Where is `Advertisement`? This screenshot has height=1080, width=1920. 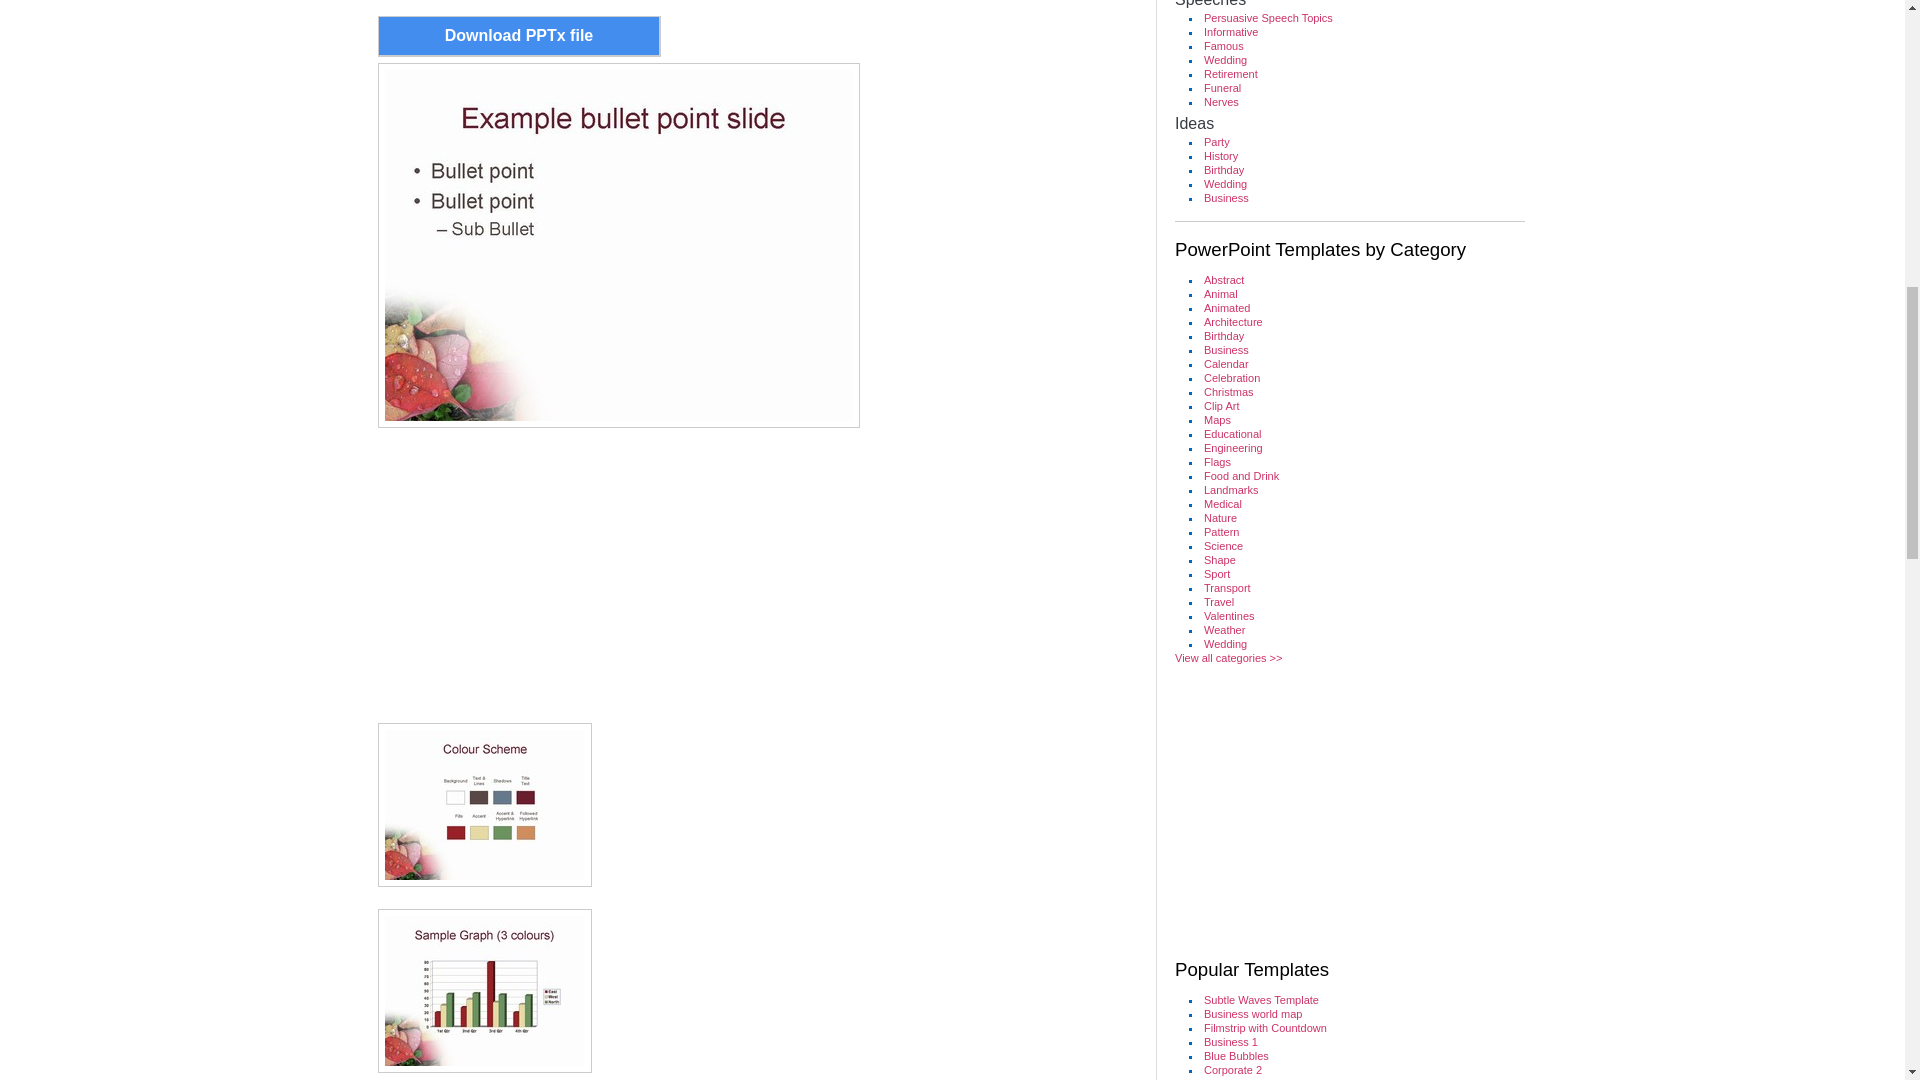 Advertisement is located at coordinates (1340, 812).